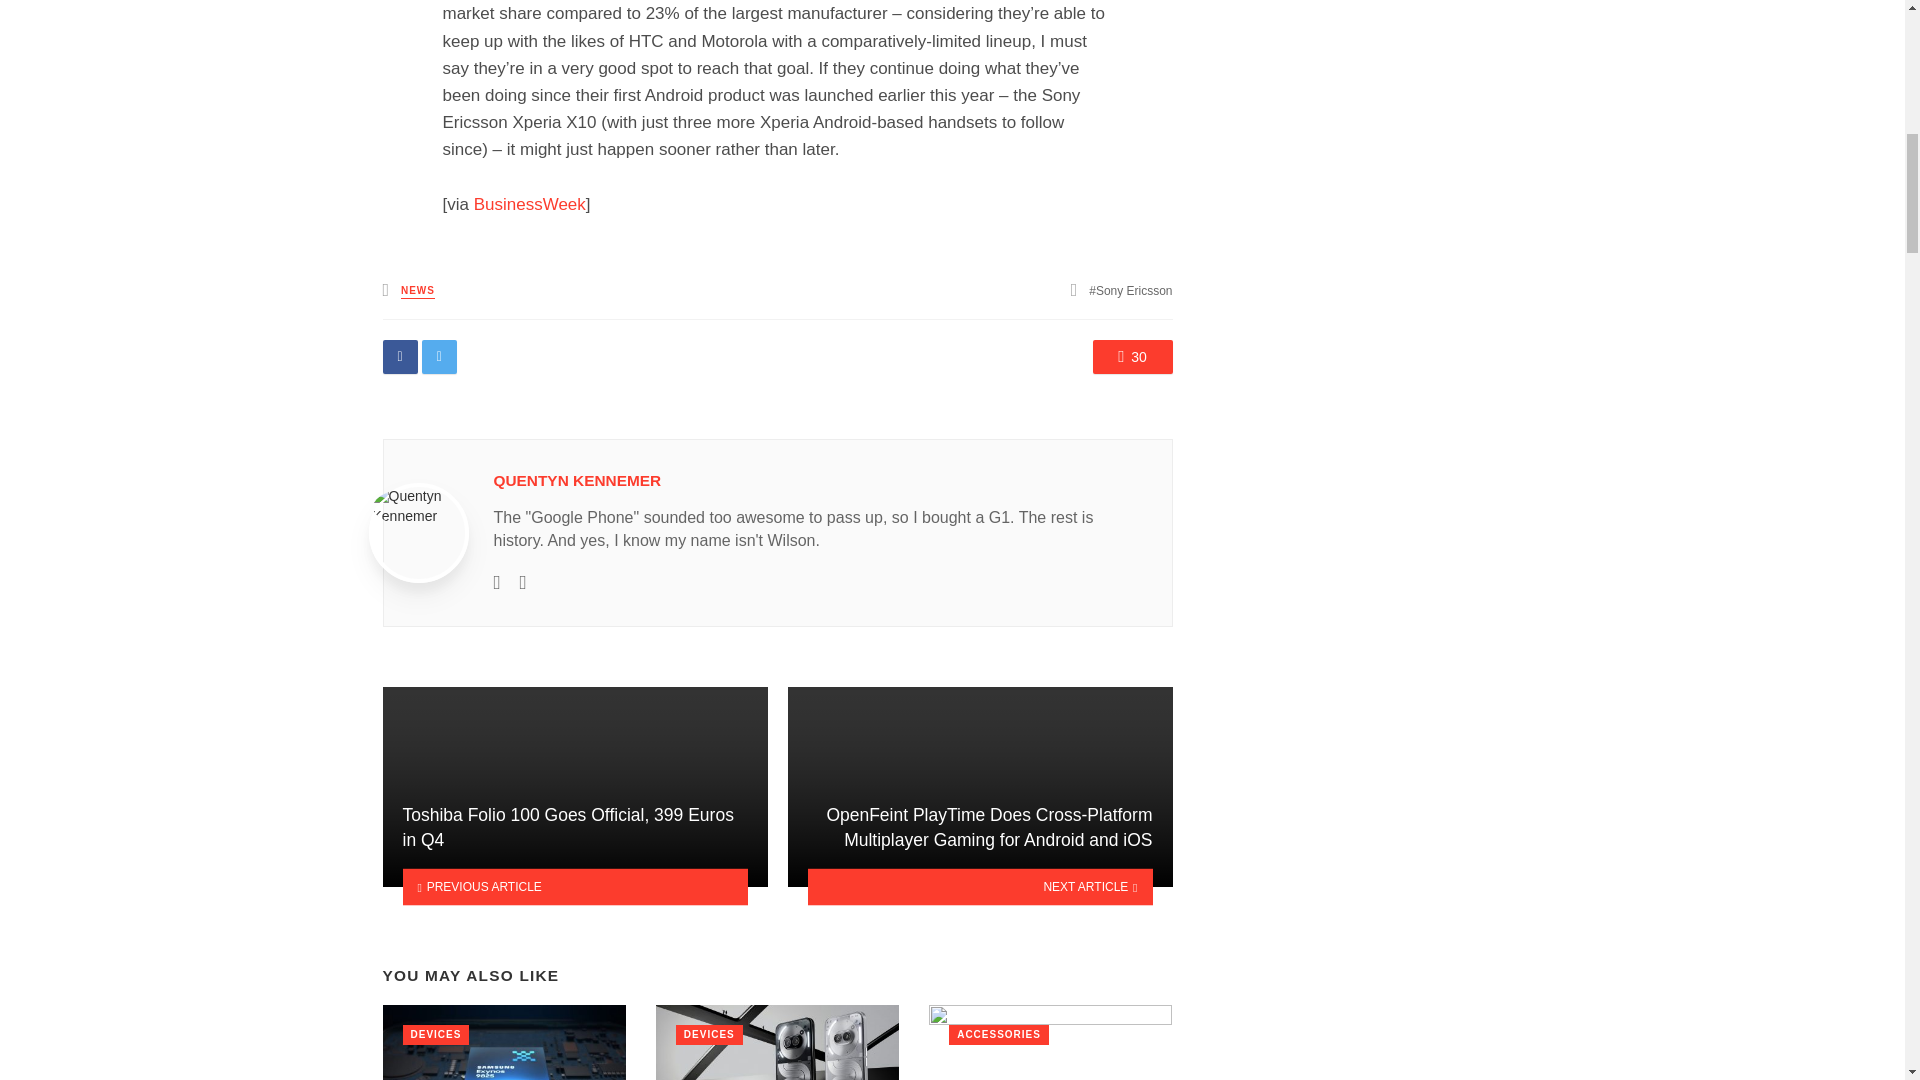 This screenshot has height=1080, width=1920. Describe the element at coordinates (399, 356) in the screenshot. I see `Share on Facebook` at that location.